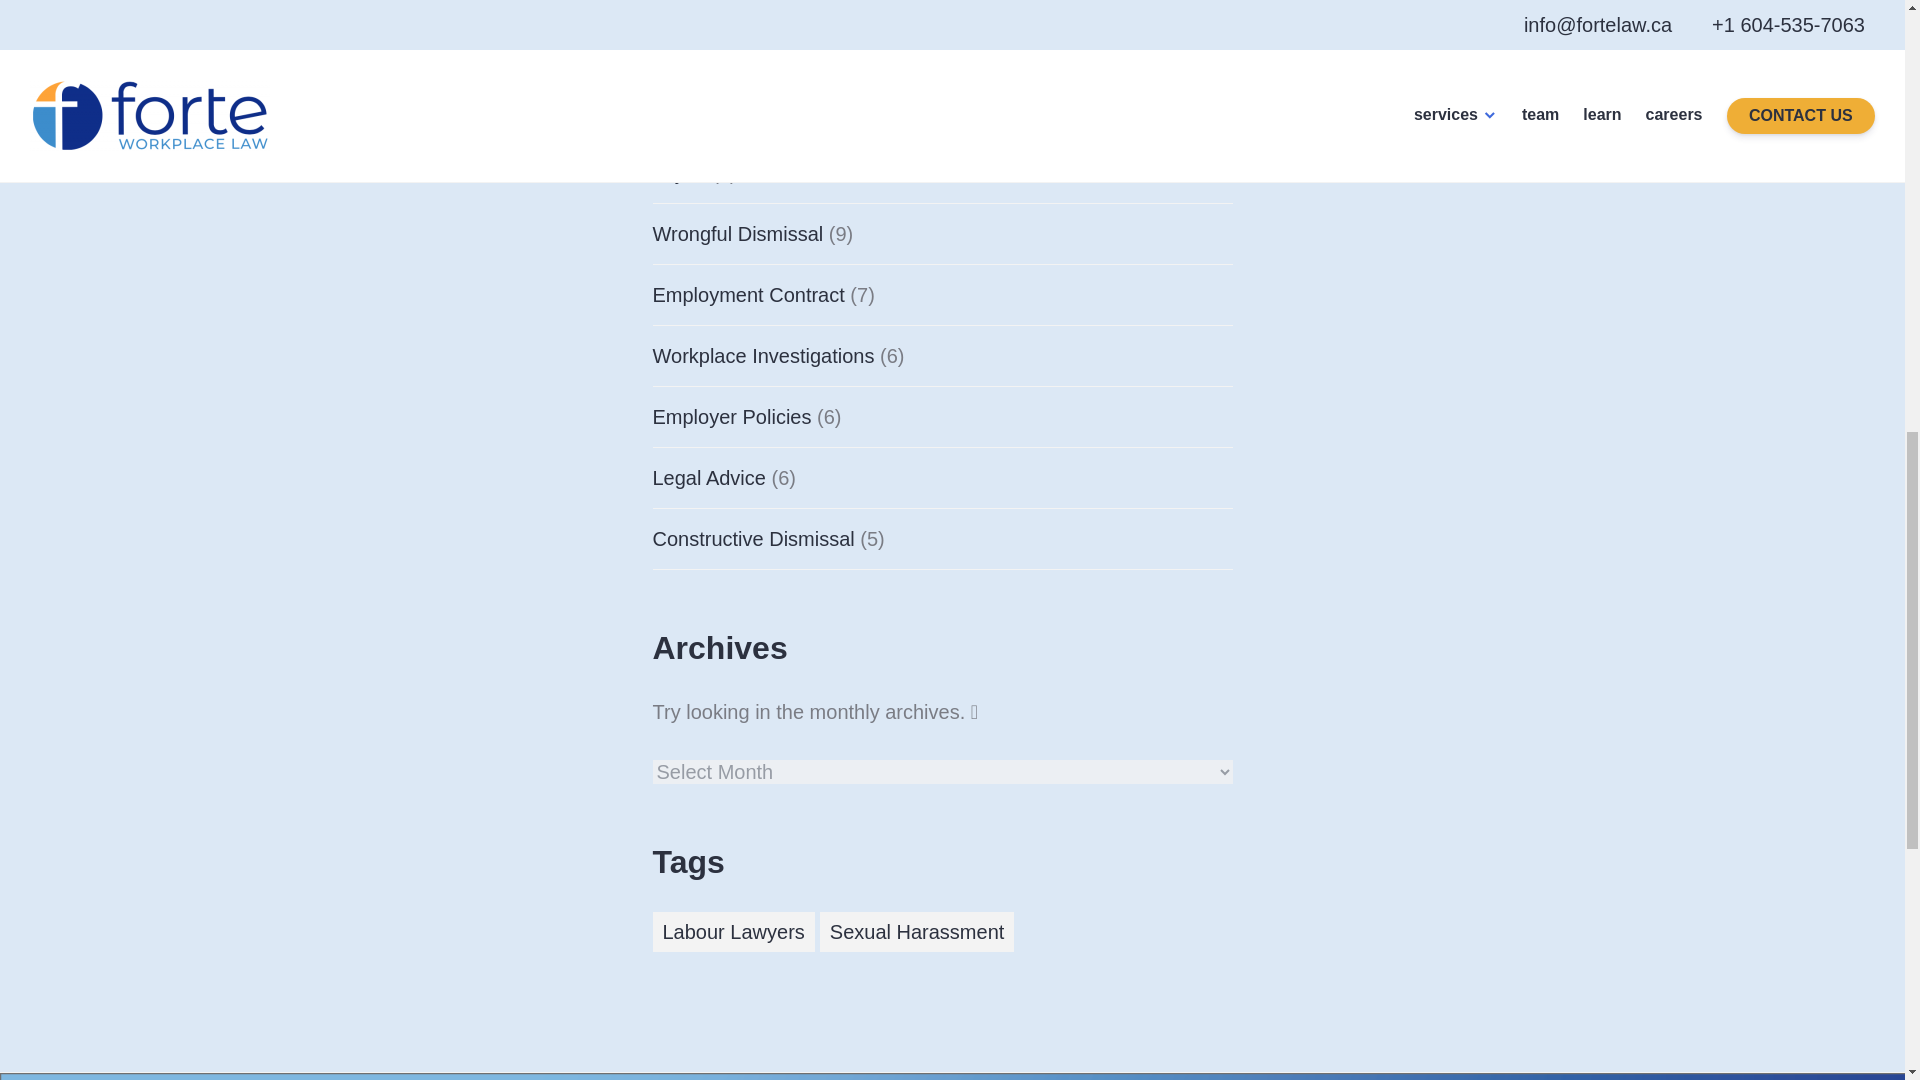 The height and width of the screenshot is (1080, 1920). I want to click on Sexual Harassment, so click(917, 931).